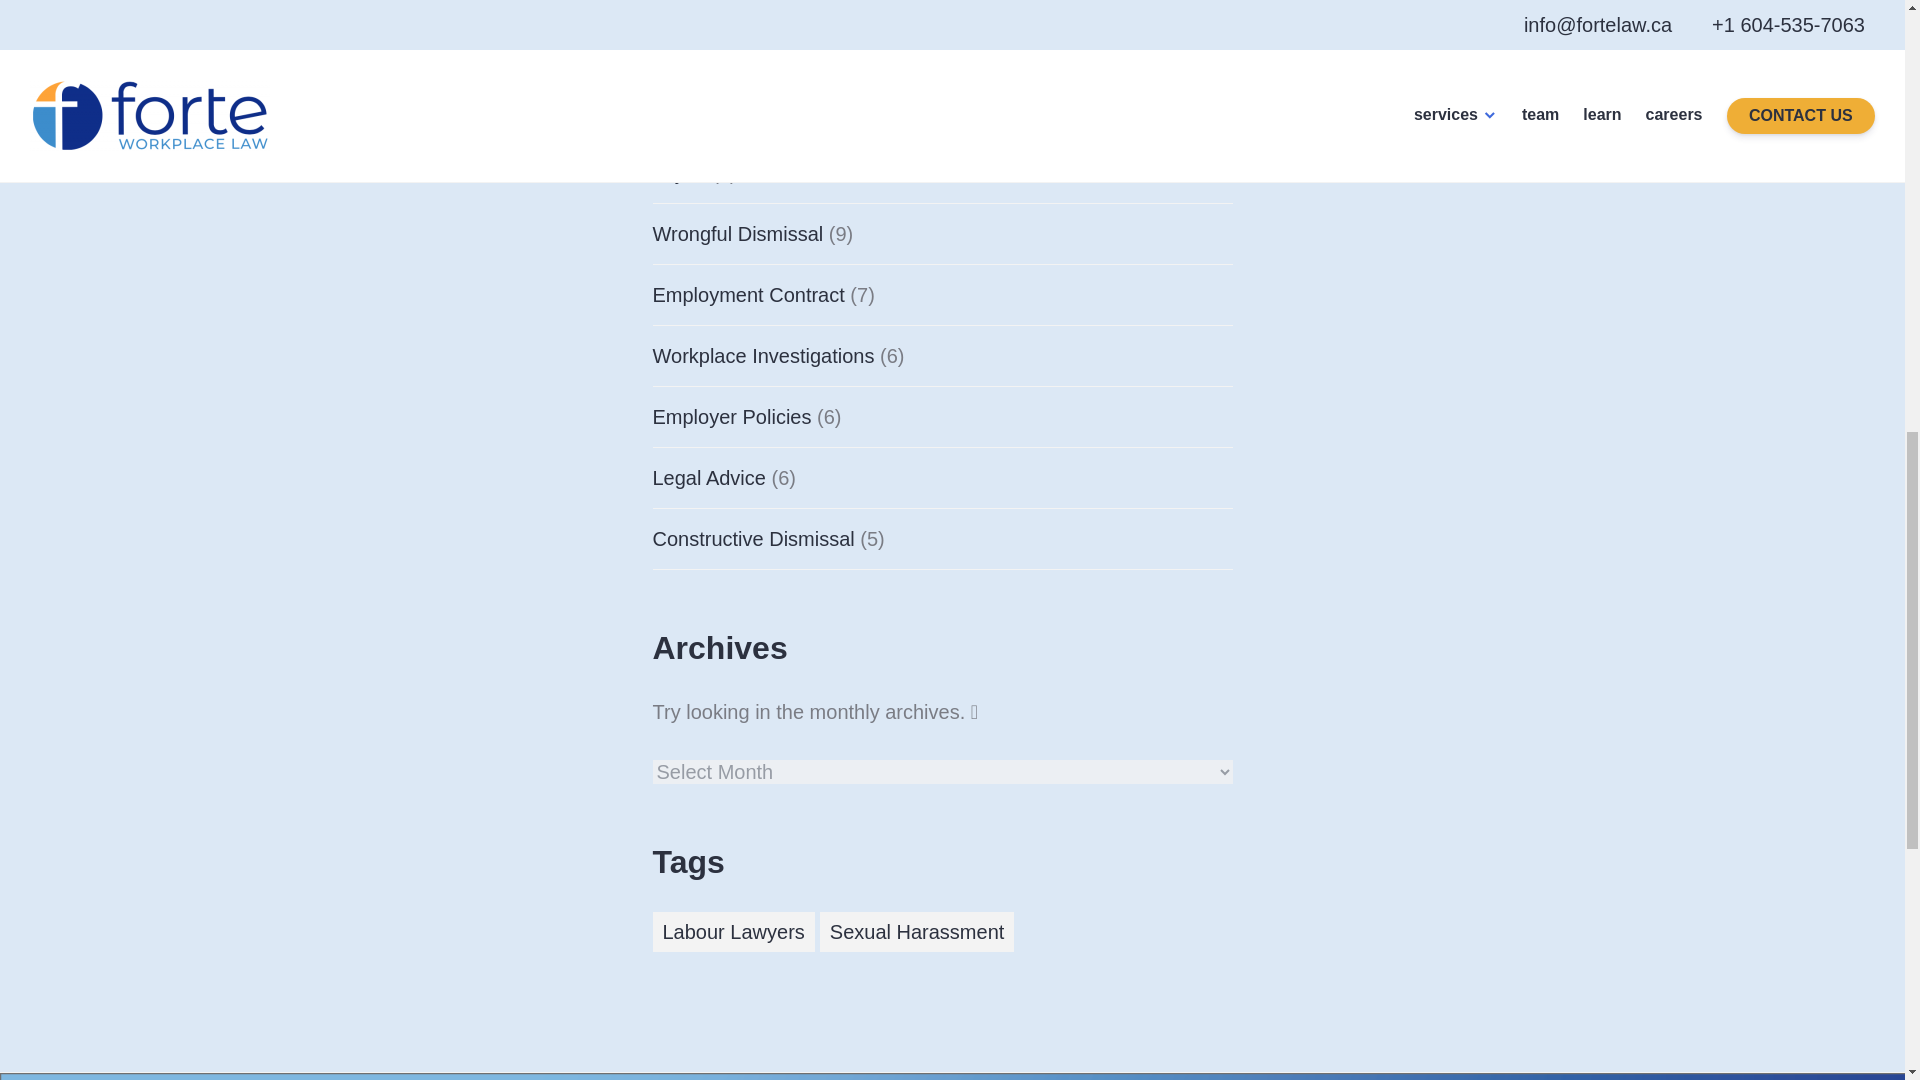 The height and width of the screenshot is (1080, 1920). I want to click on Sexual Harassment, so click(917, 931).